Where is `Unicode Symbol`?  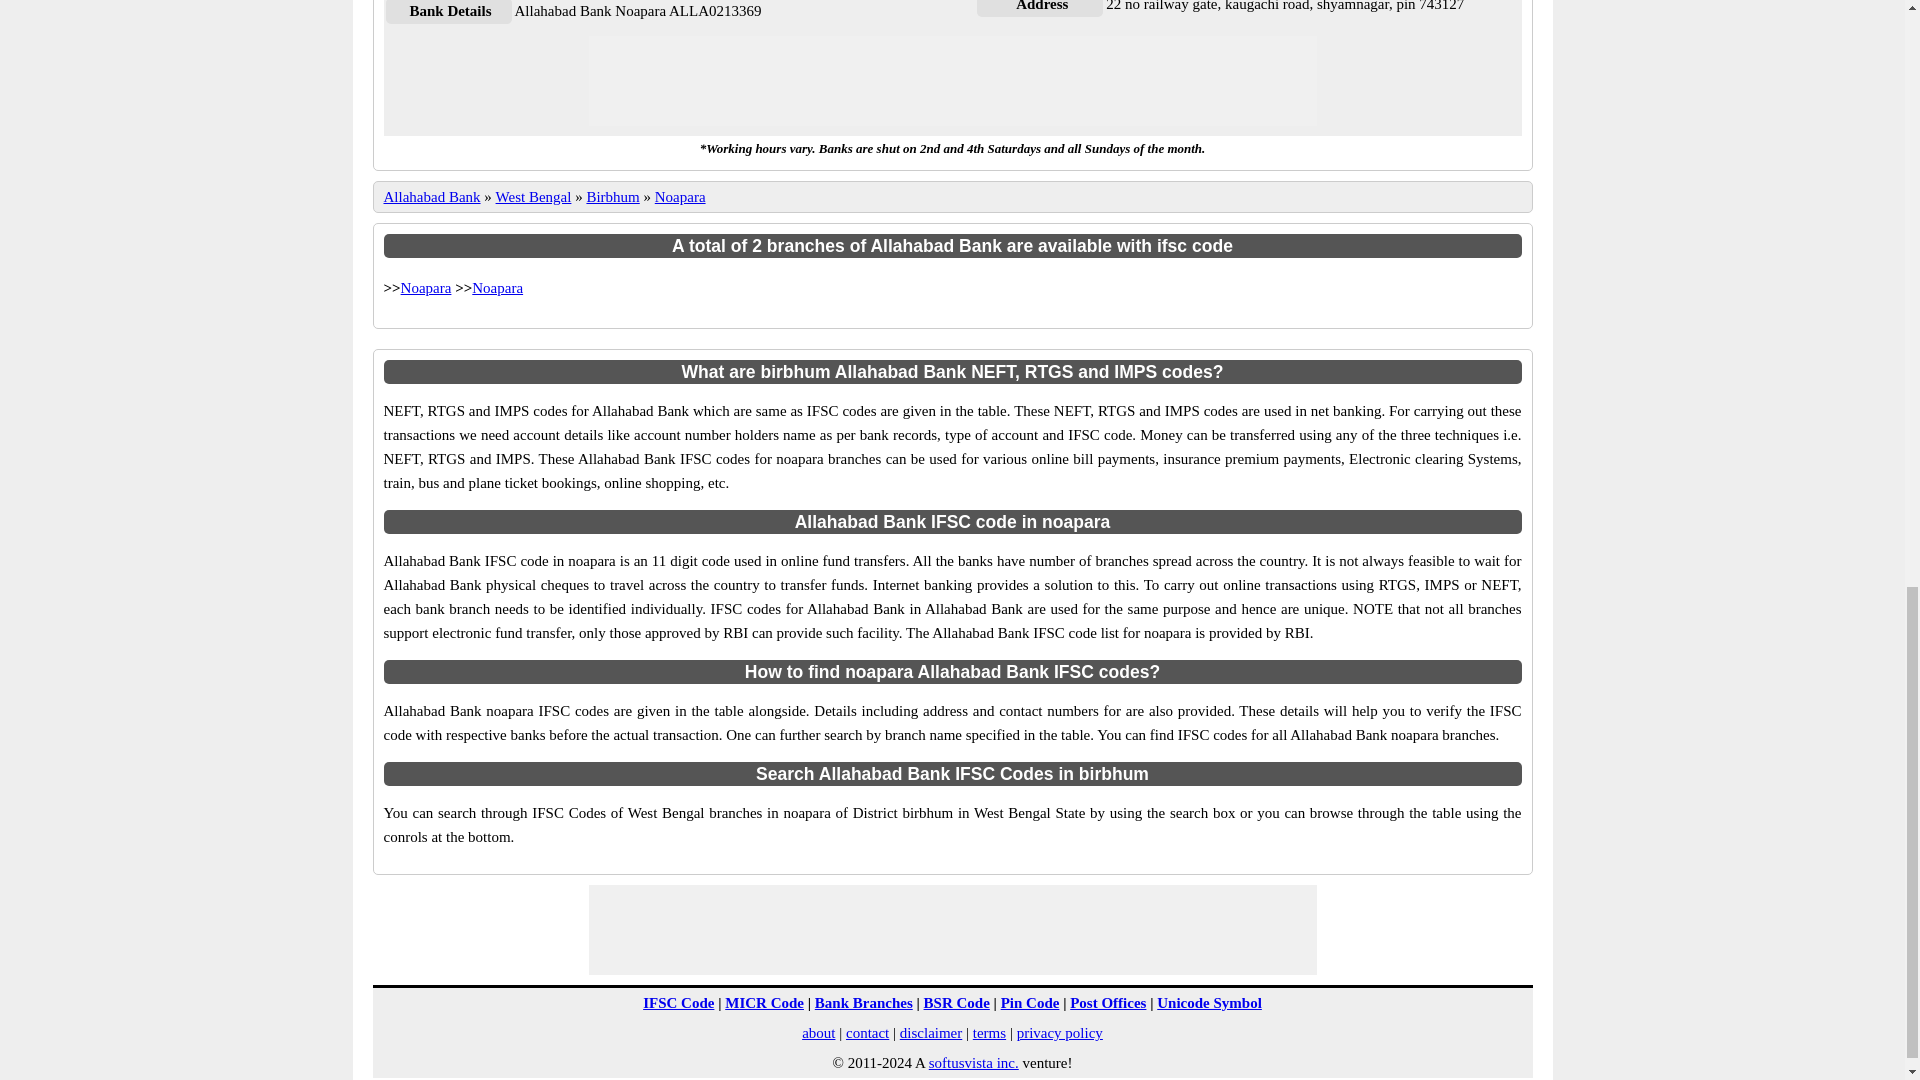 Unicode Symbol is located at coordinates (1209, 1002).